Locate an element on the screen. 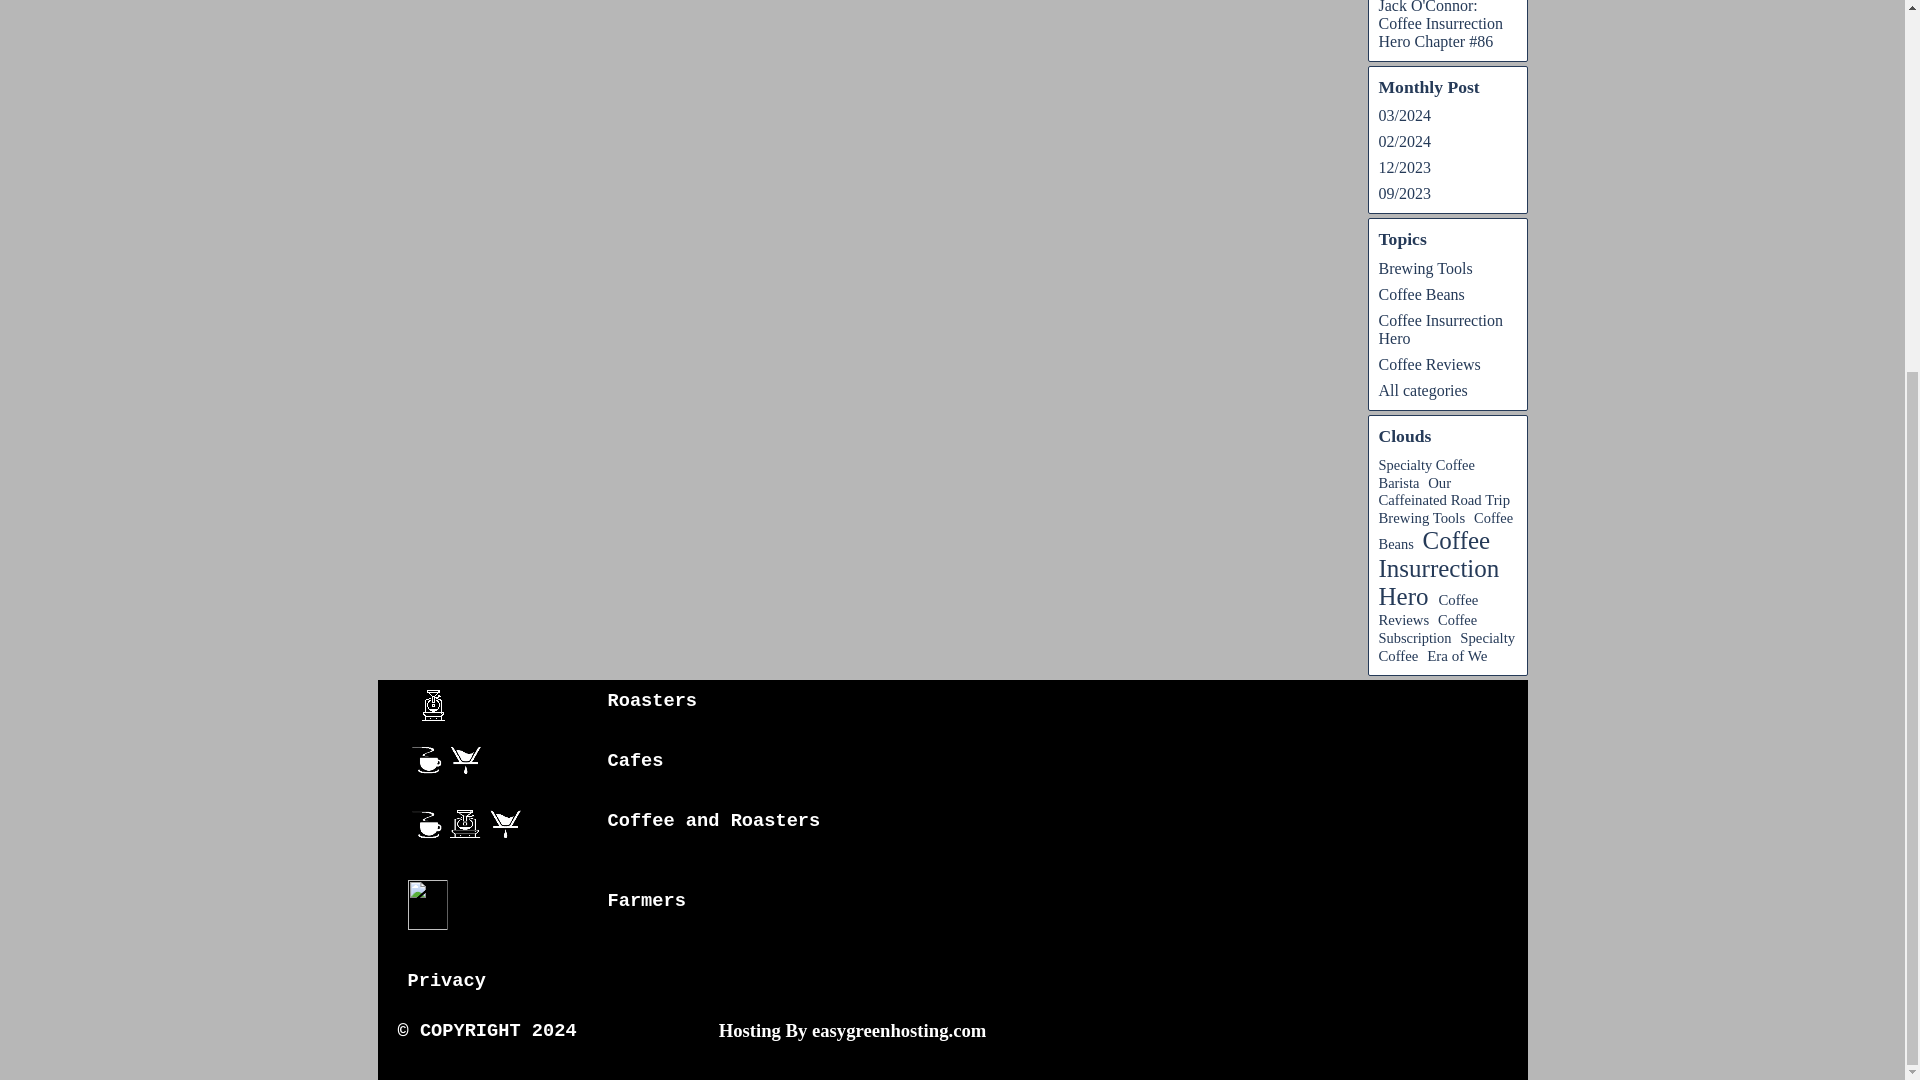 This screenshot has width=1920, height=1080. All categories is located at coordinates (1422, 390).